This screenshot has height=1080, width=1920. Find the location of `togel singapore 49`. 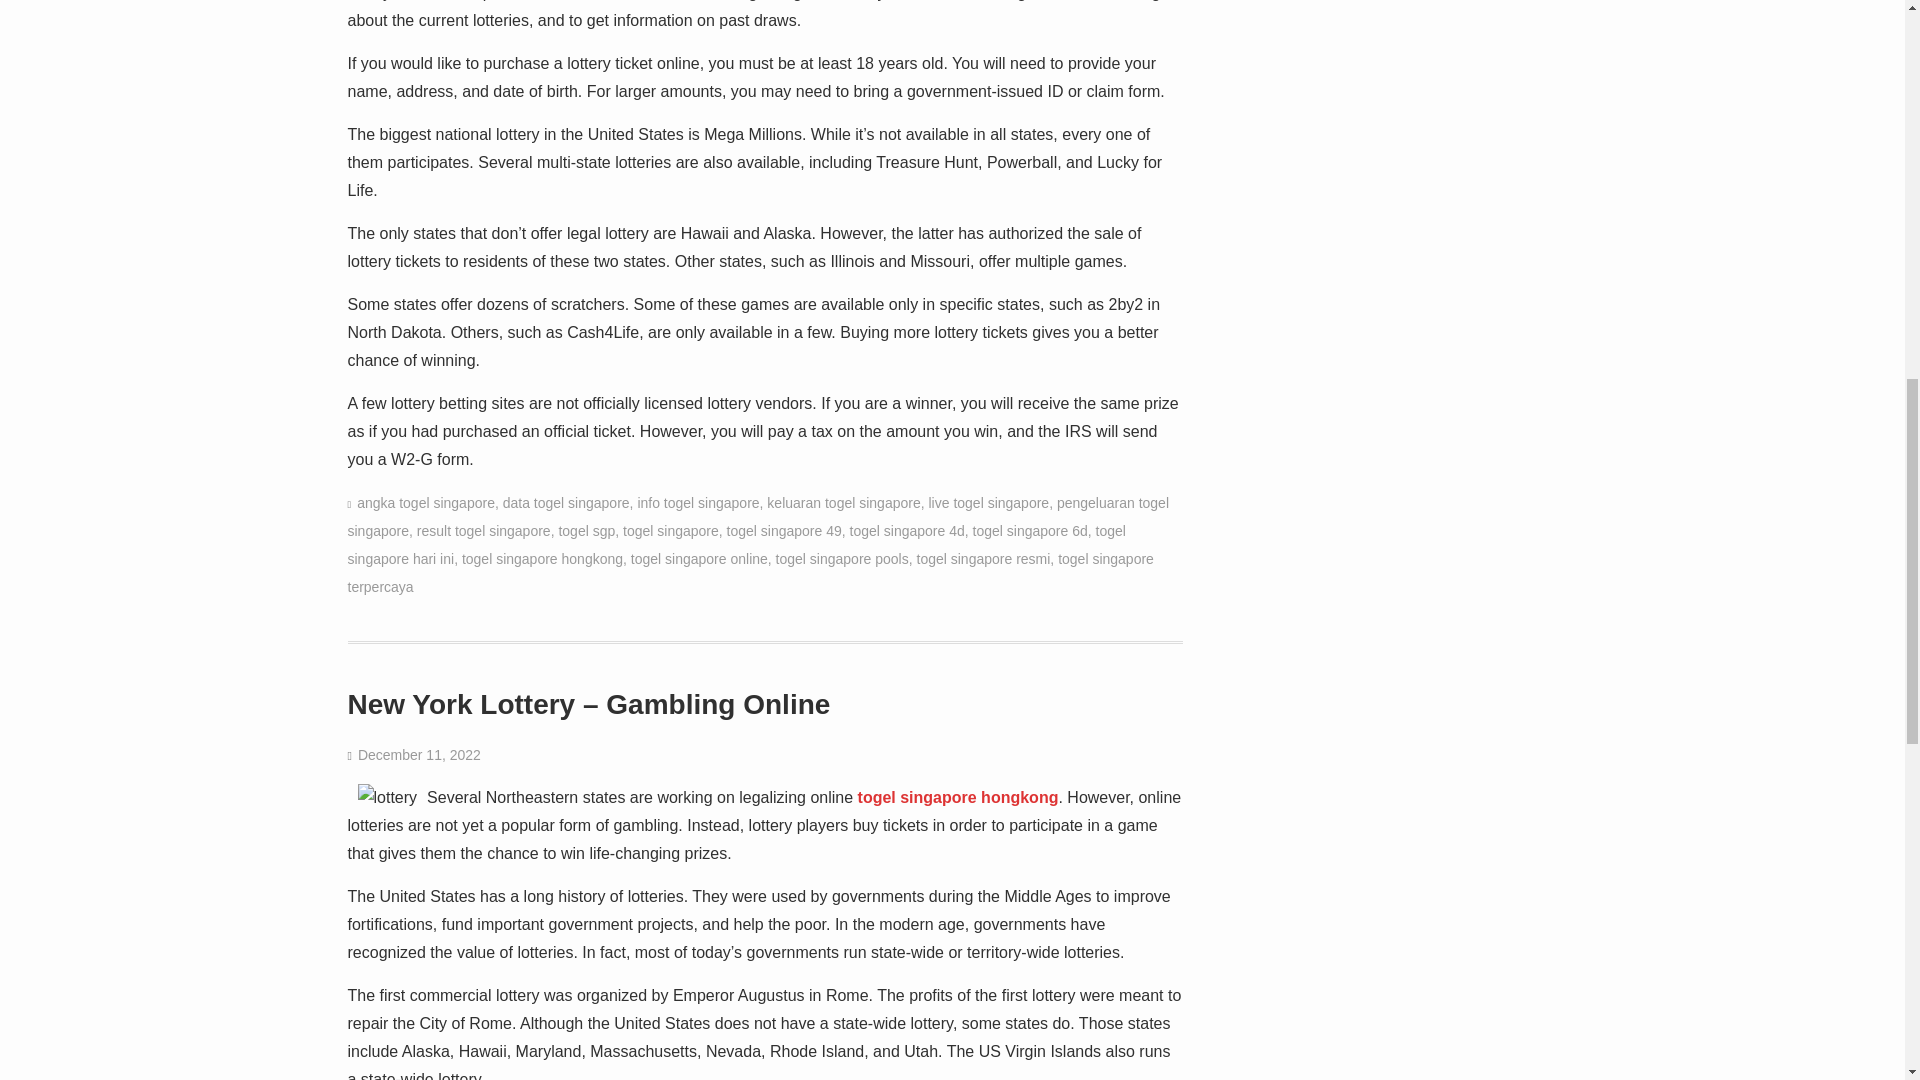

togel singapore 49 is located at coordinates (784, 530).